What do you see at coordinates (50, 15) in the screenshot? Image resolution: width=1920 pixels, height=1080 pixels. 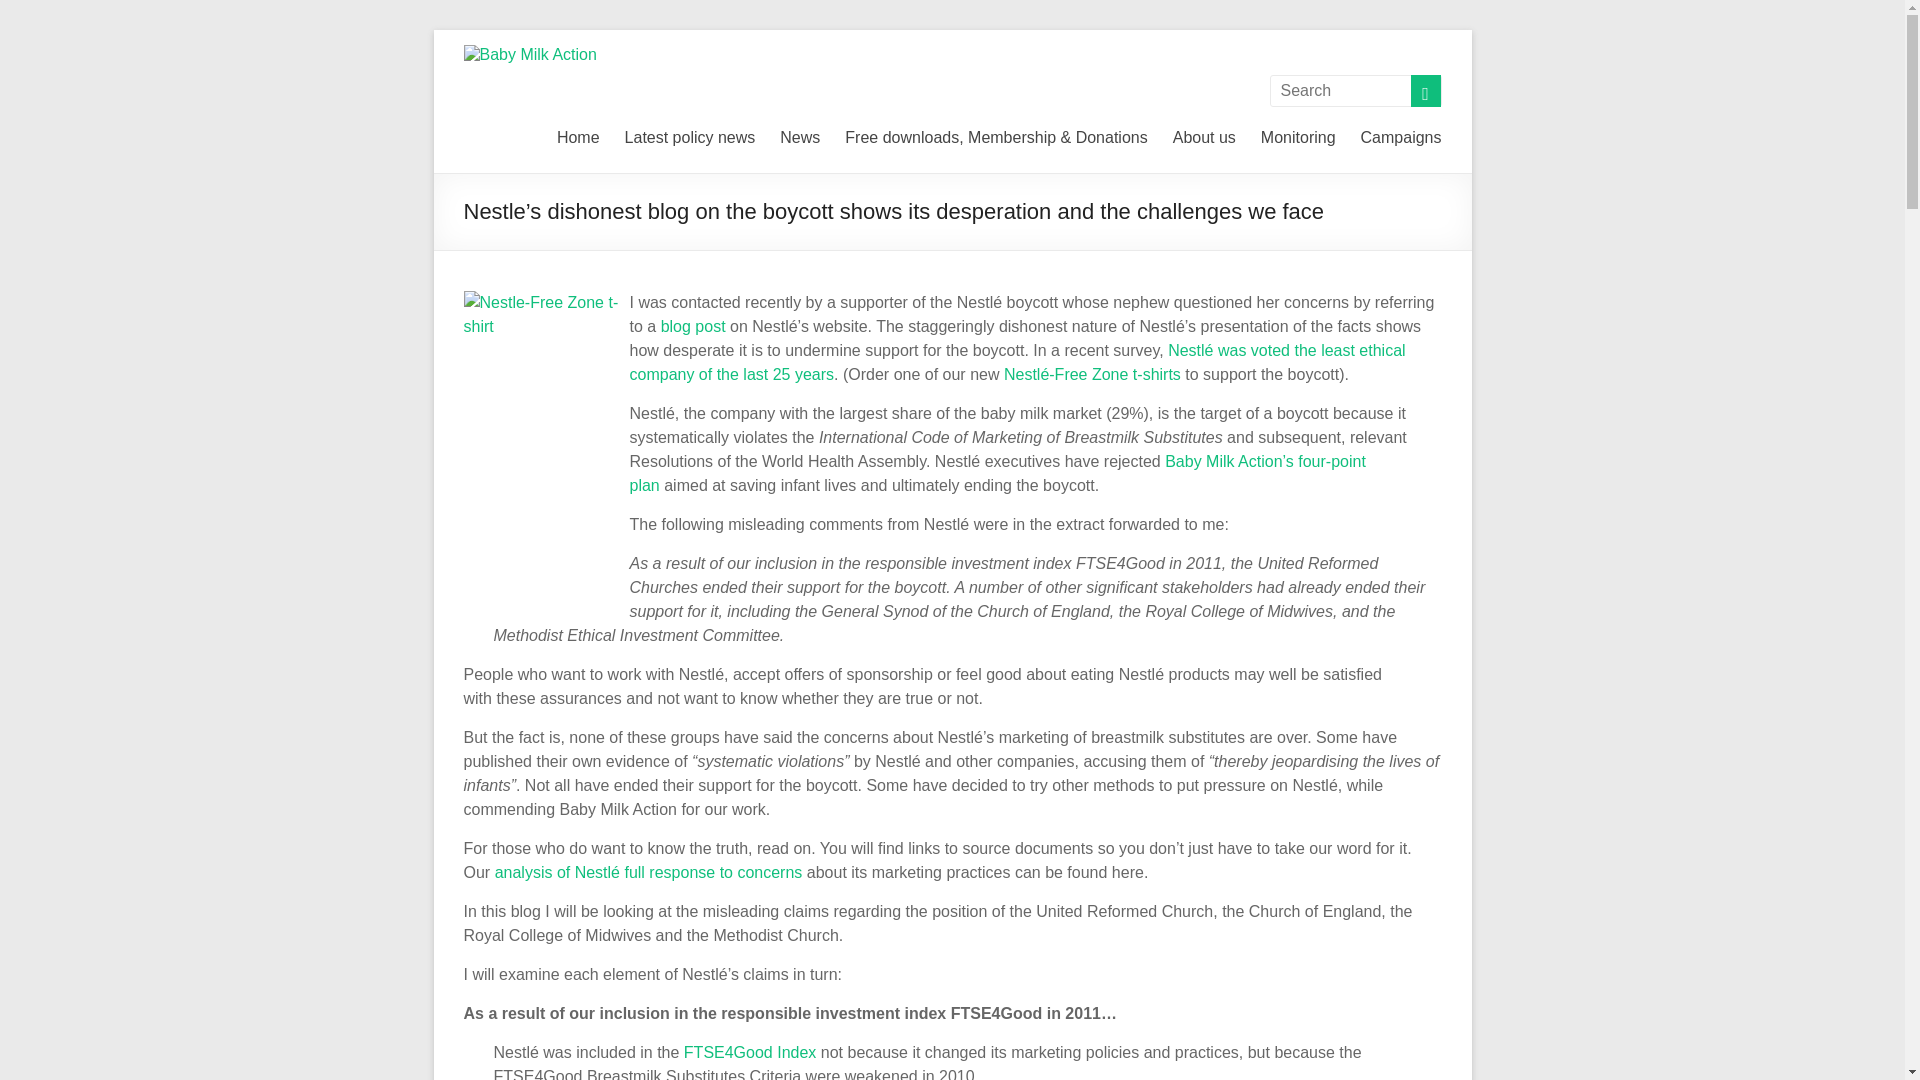 I see `Search` at bounding box center [50, 15].